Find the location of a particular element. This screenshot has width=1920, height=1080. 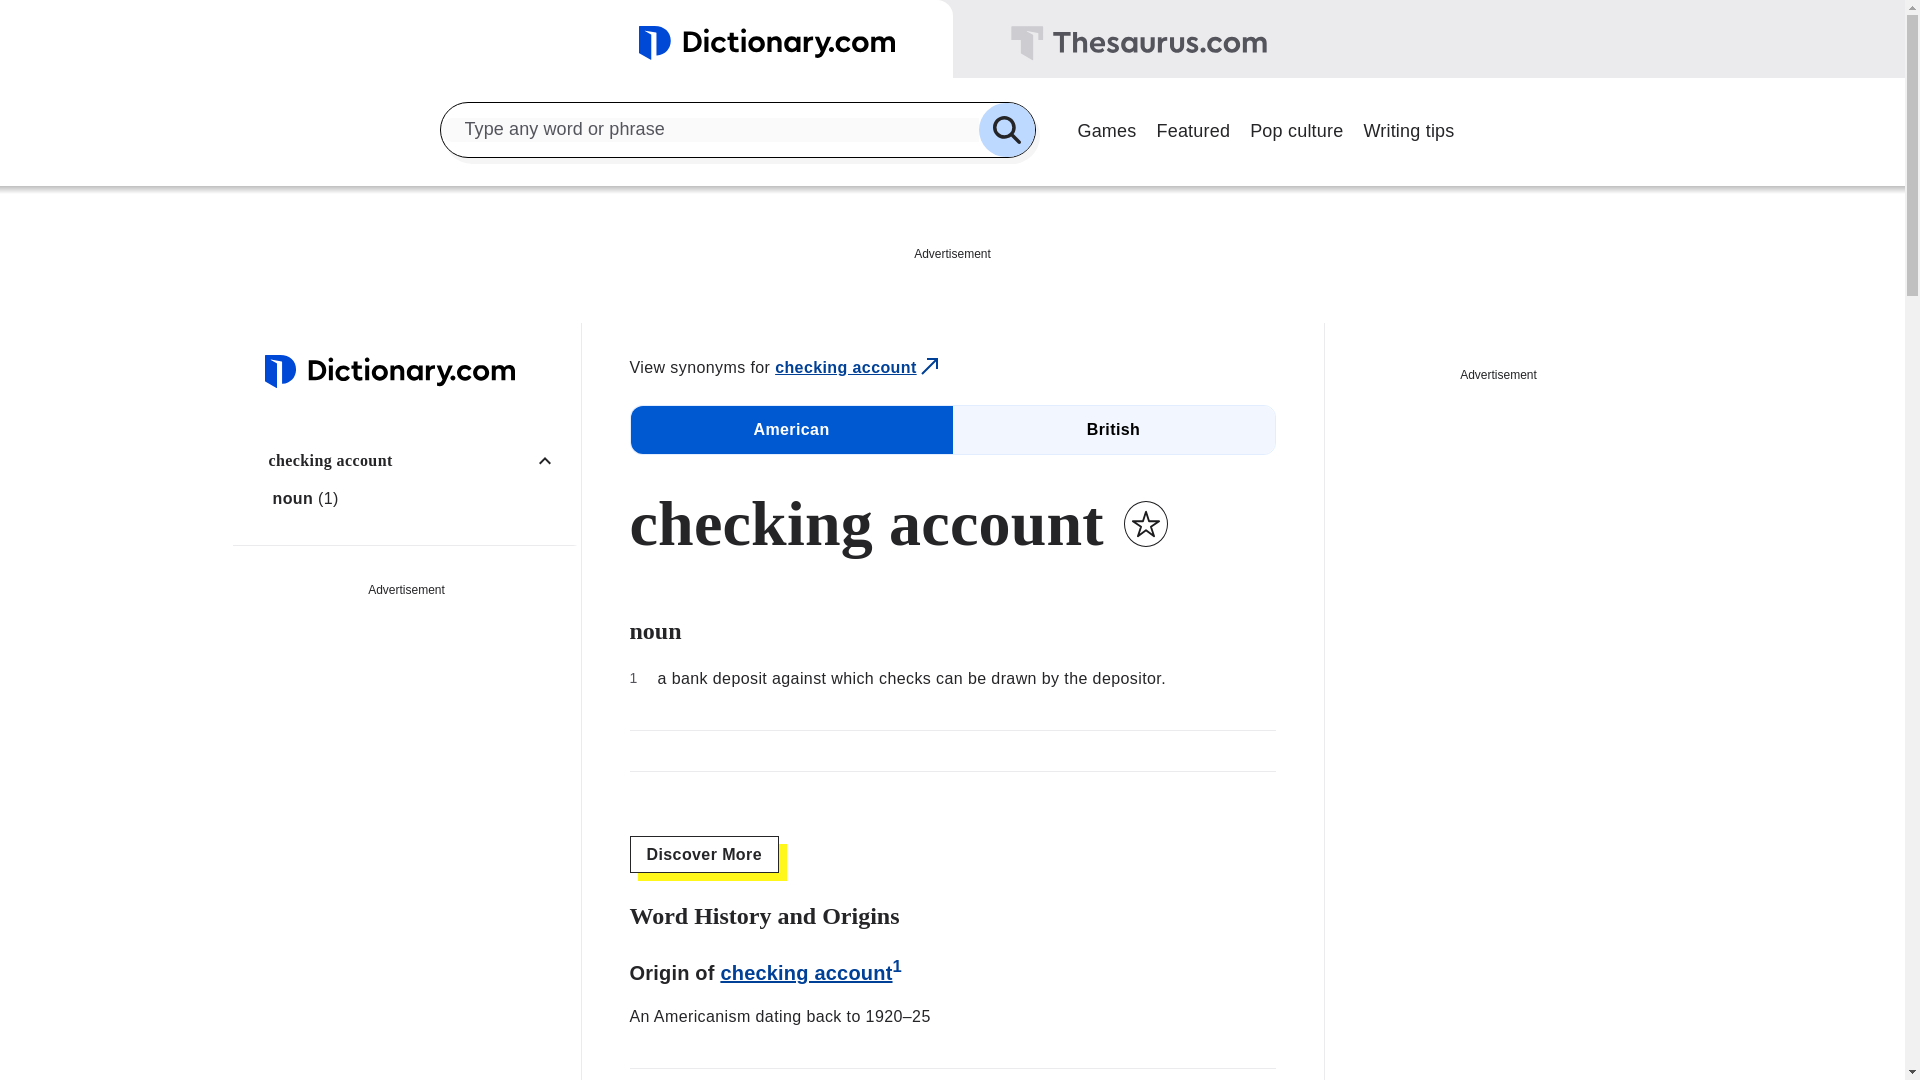

Pop culture is located at coordinates (1296, 128).